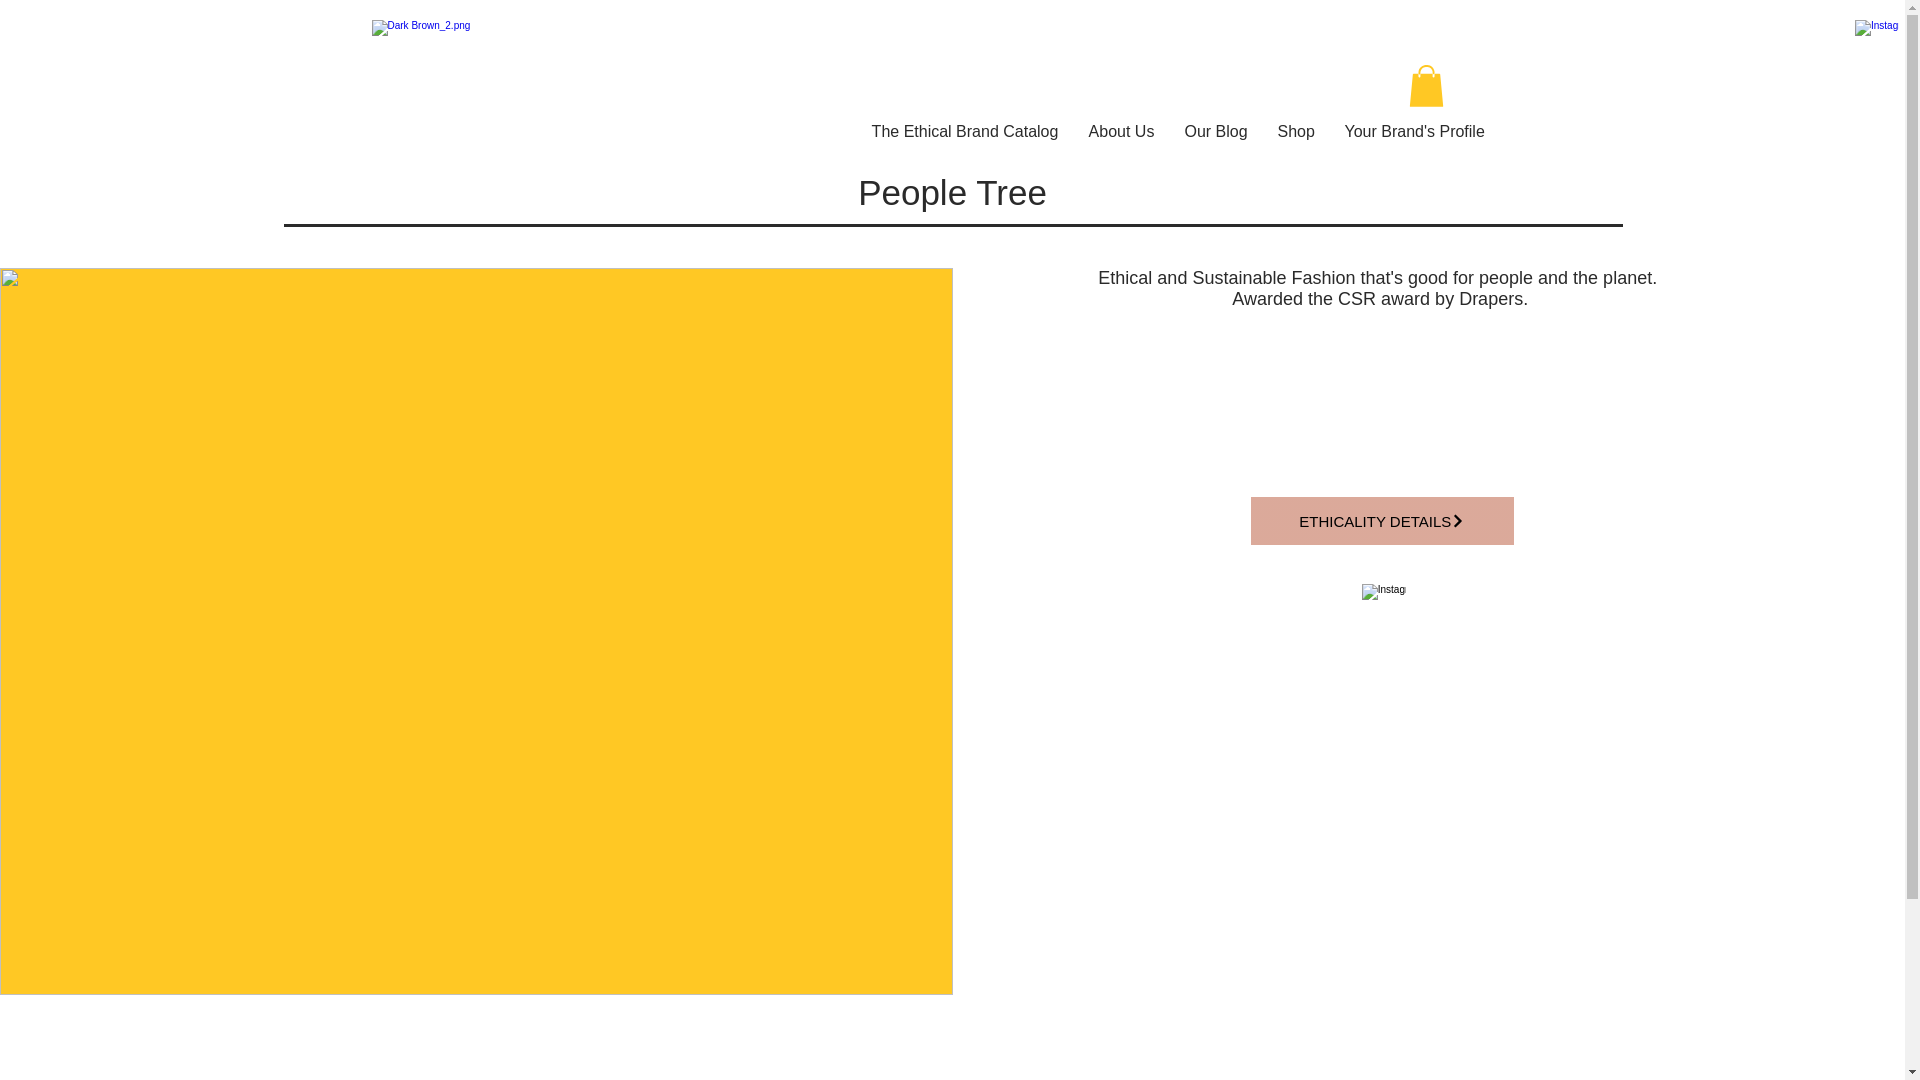  I want to click on ETHICALITY DETAILS, so click(1382, 520).